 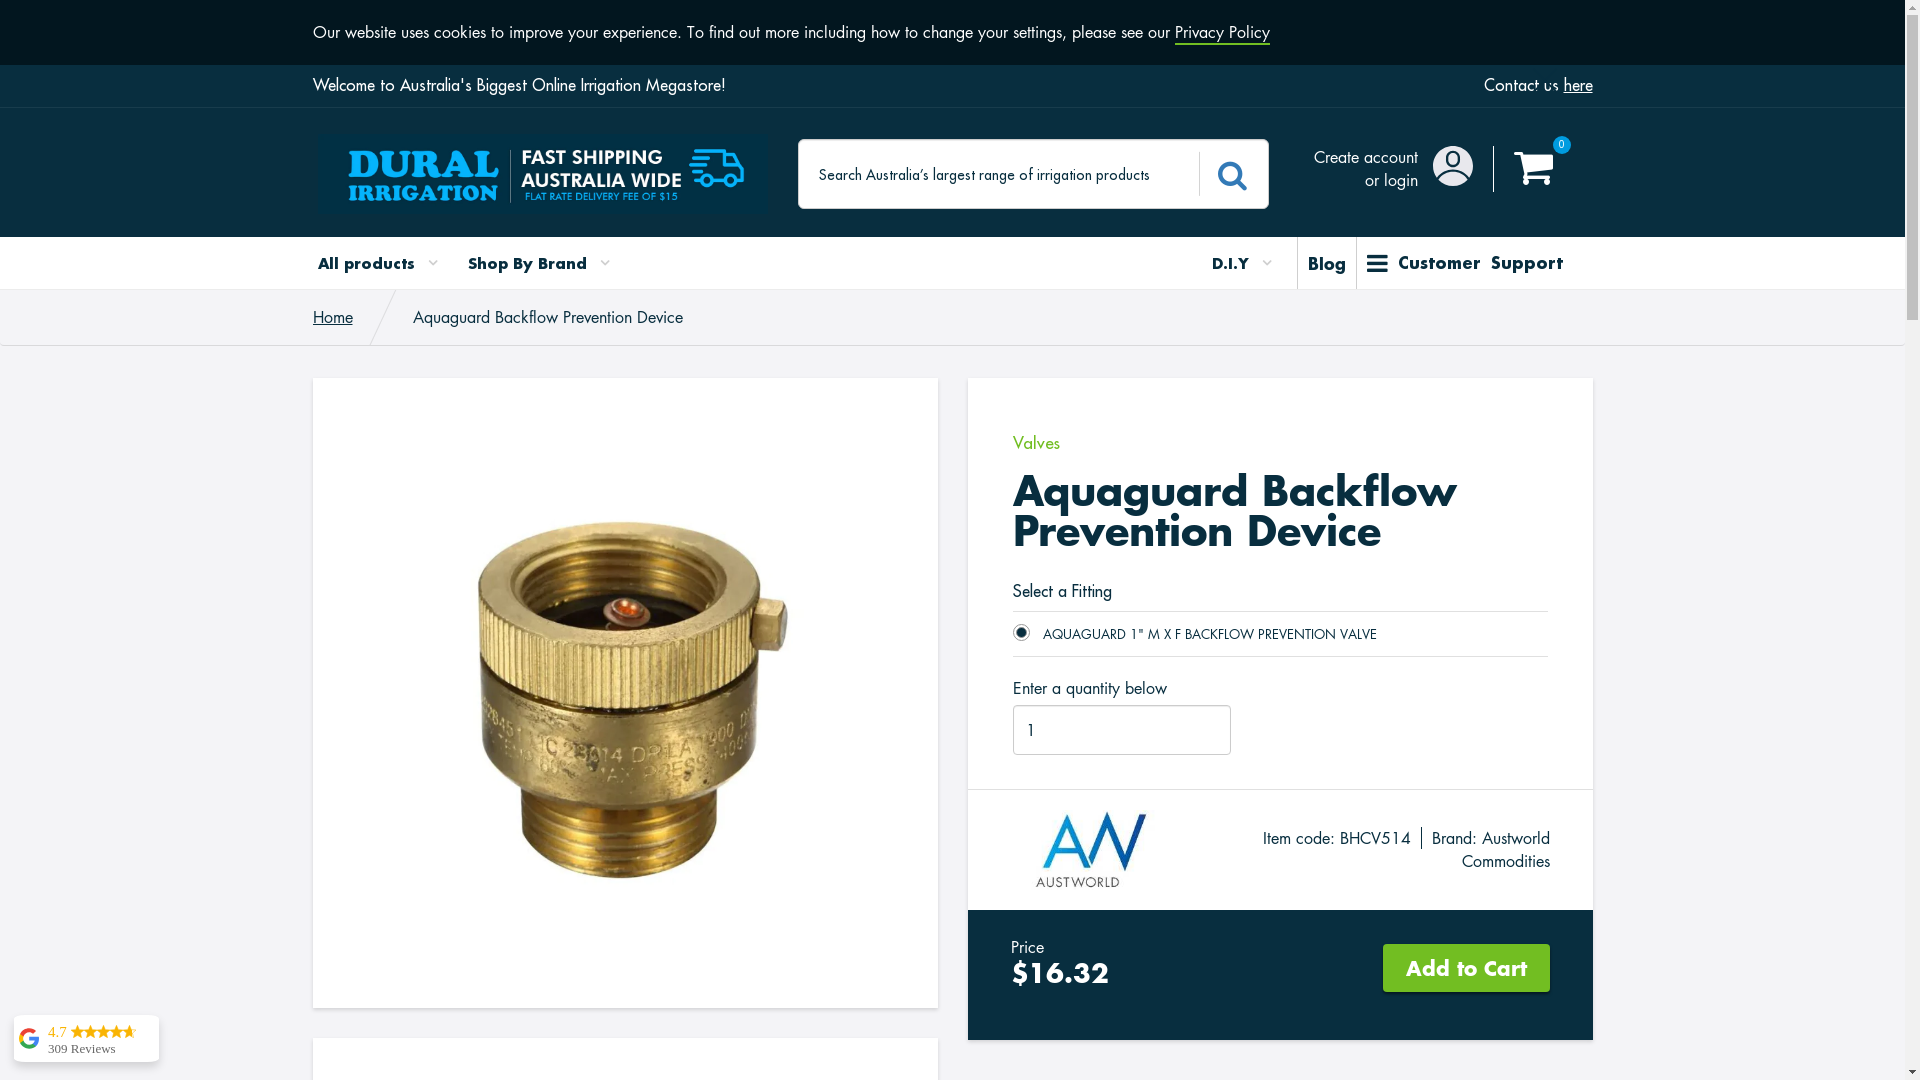 I want to click on Shop By Brand, so click(x=539, y=263).